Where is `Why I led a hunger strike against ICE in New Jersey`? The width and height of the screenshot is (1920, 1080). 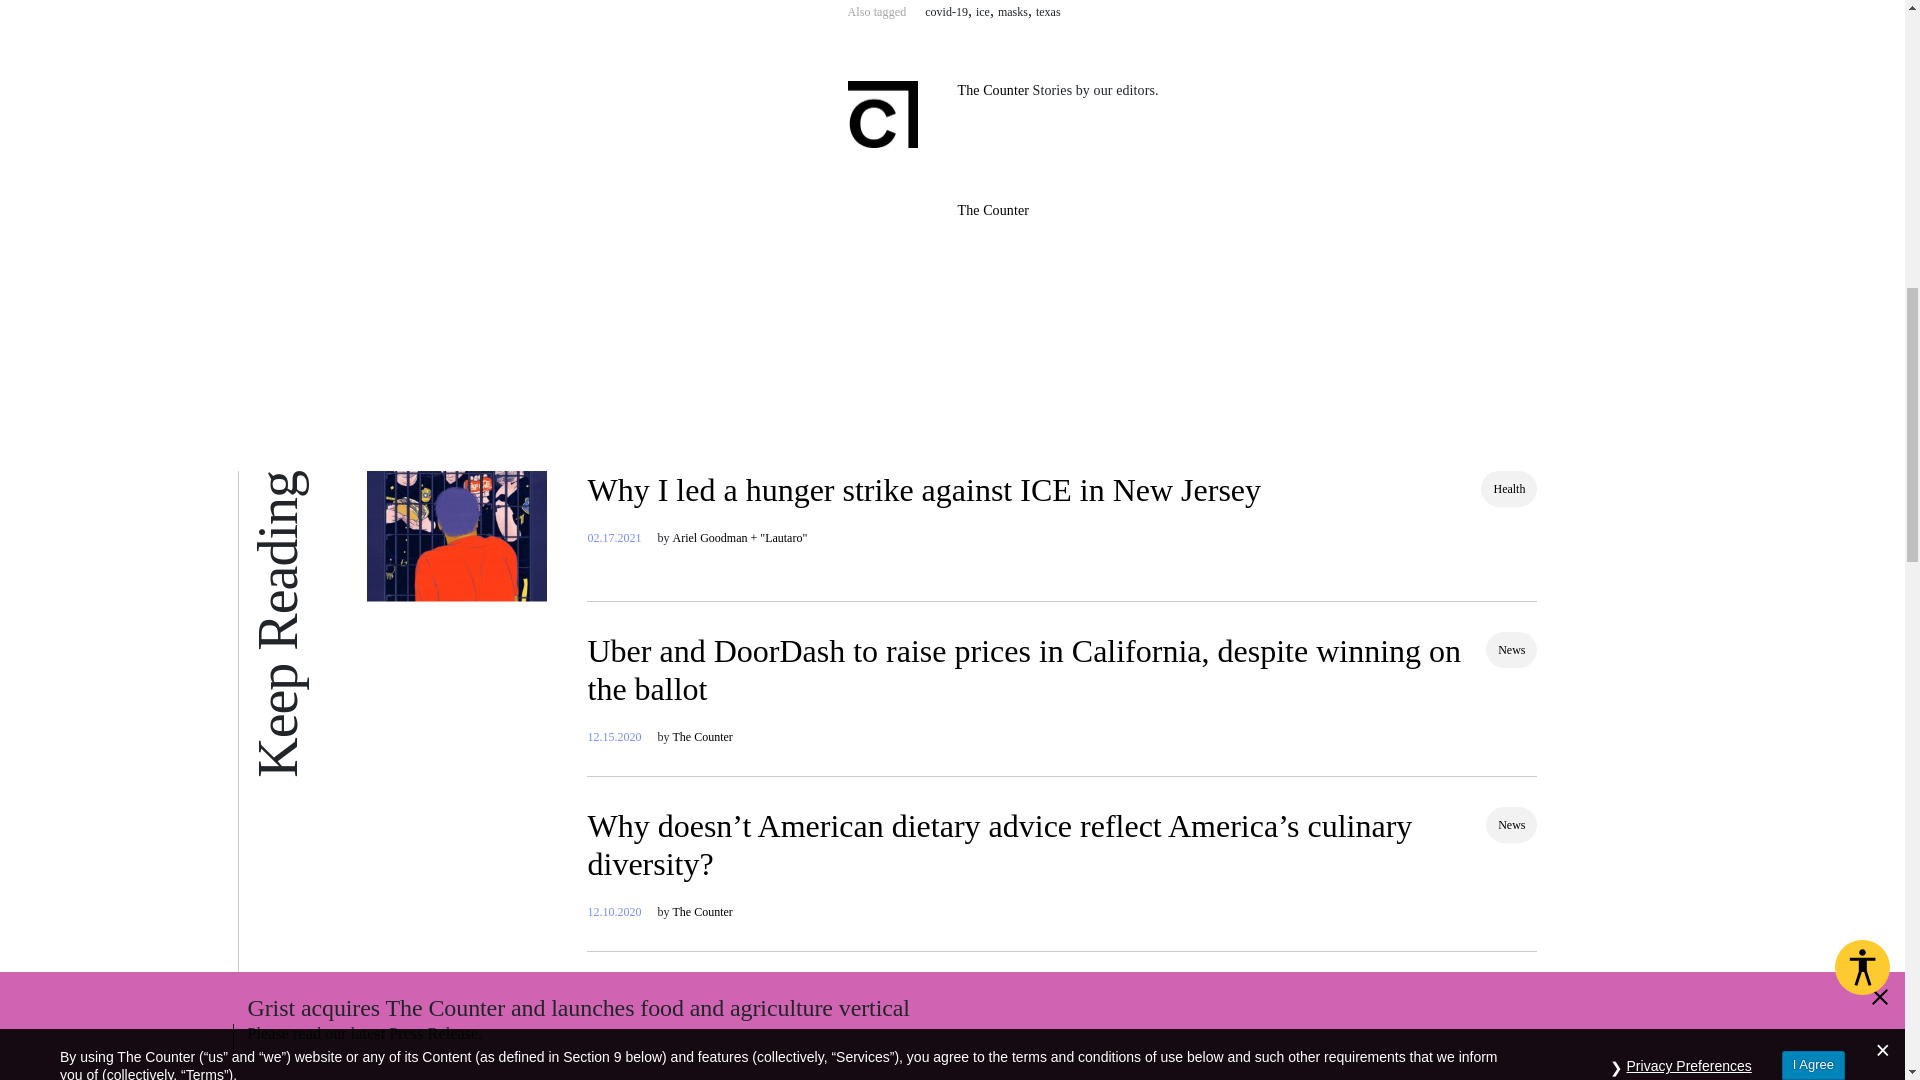 Why I led a hunger strike against ICE in New Jersey is located at coordinates (924, 489).